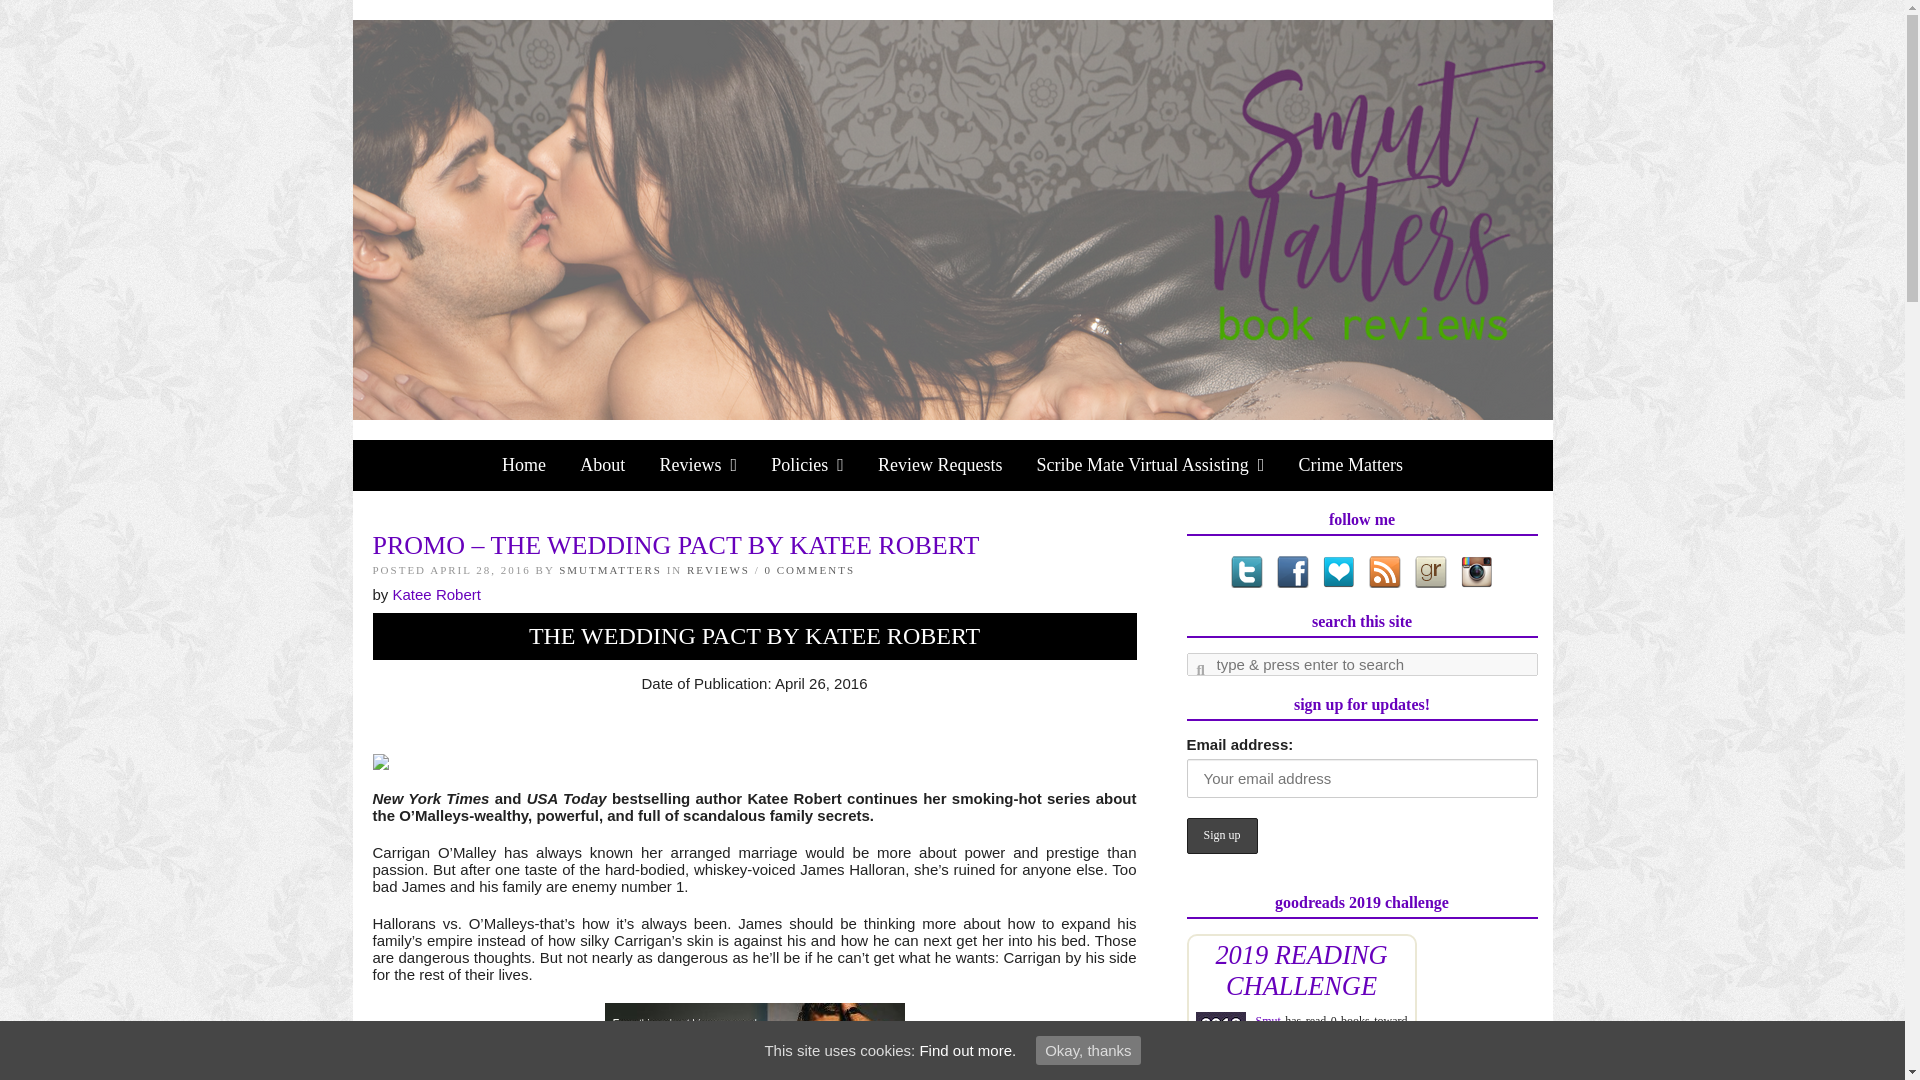 The width and height of the screenshot is (1920, 1080). I want to click on 0 COMMENTS, so click(809, 569).